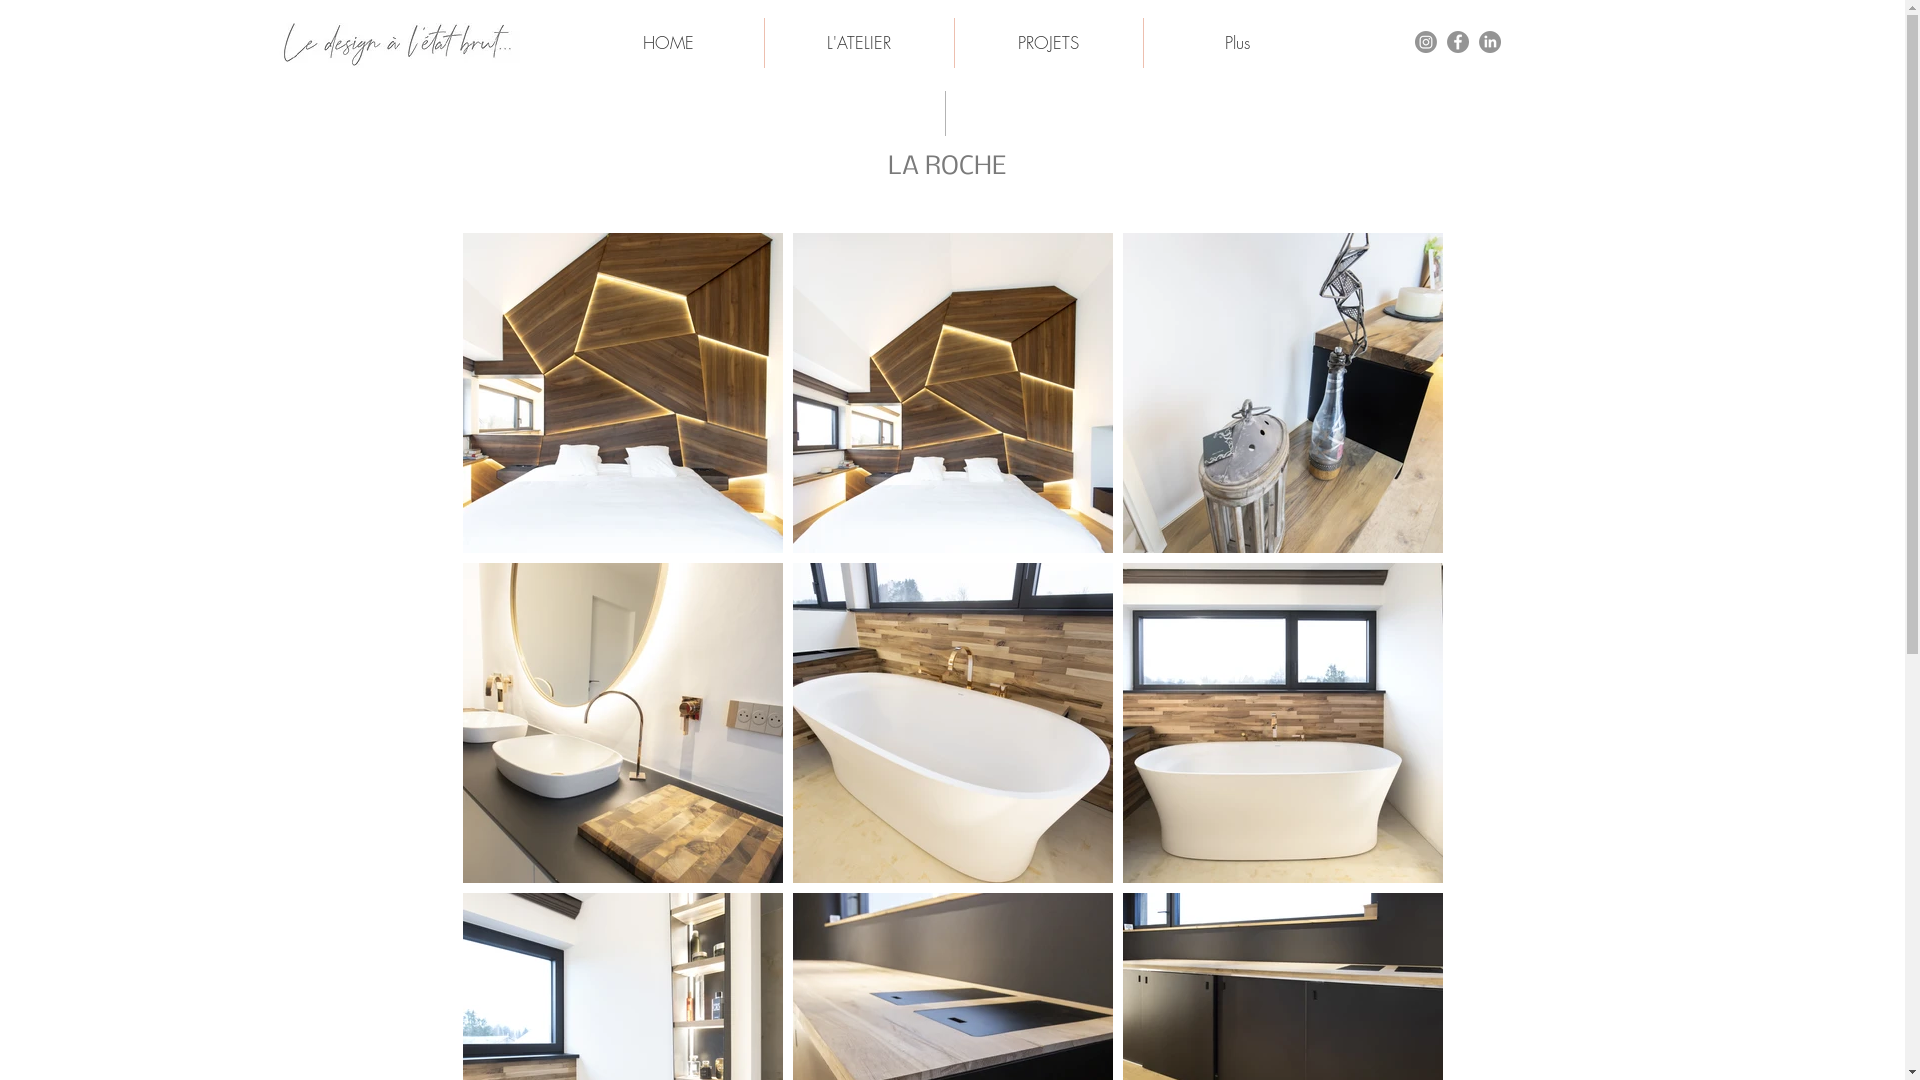 Image resolution: width=1920 pixels, height=1080 pixels. Describe the element at coordinates (1048, 43) in the screenshot. I see `PROJETS` at that location.